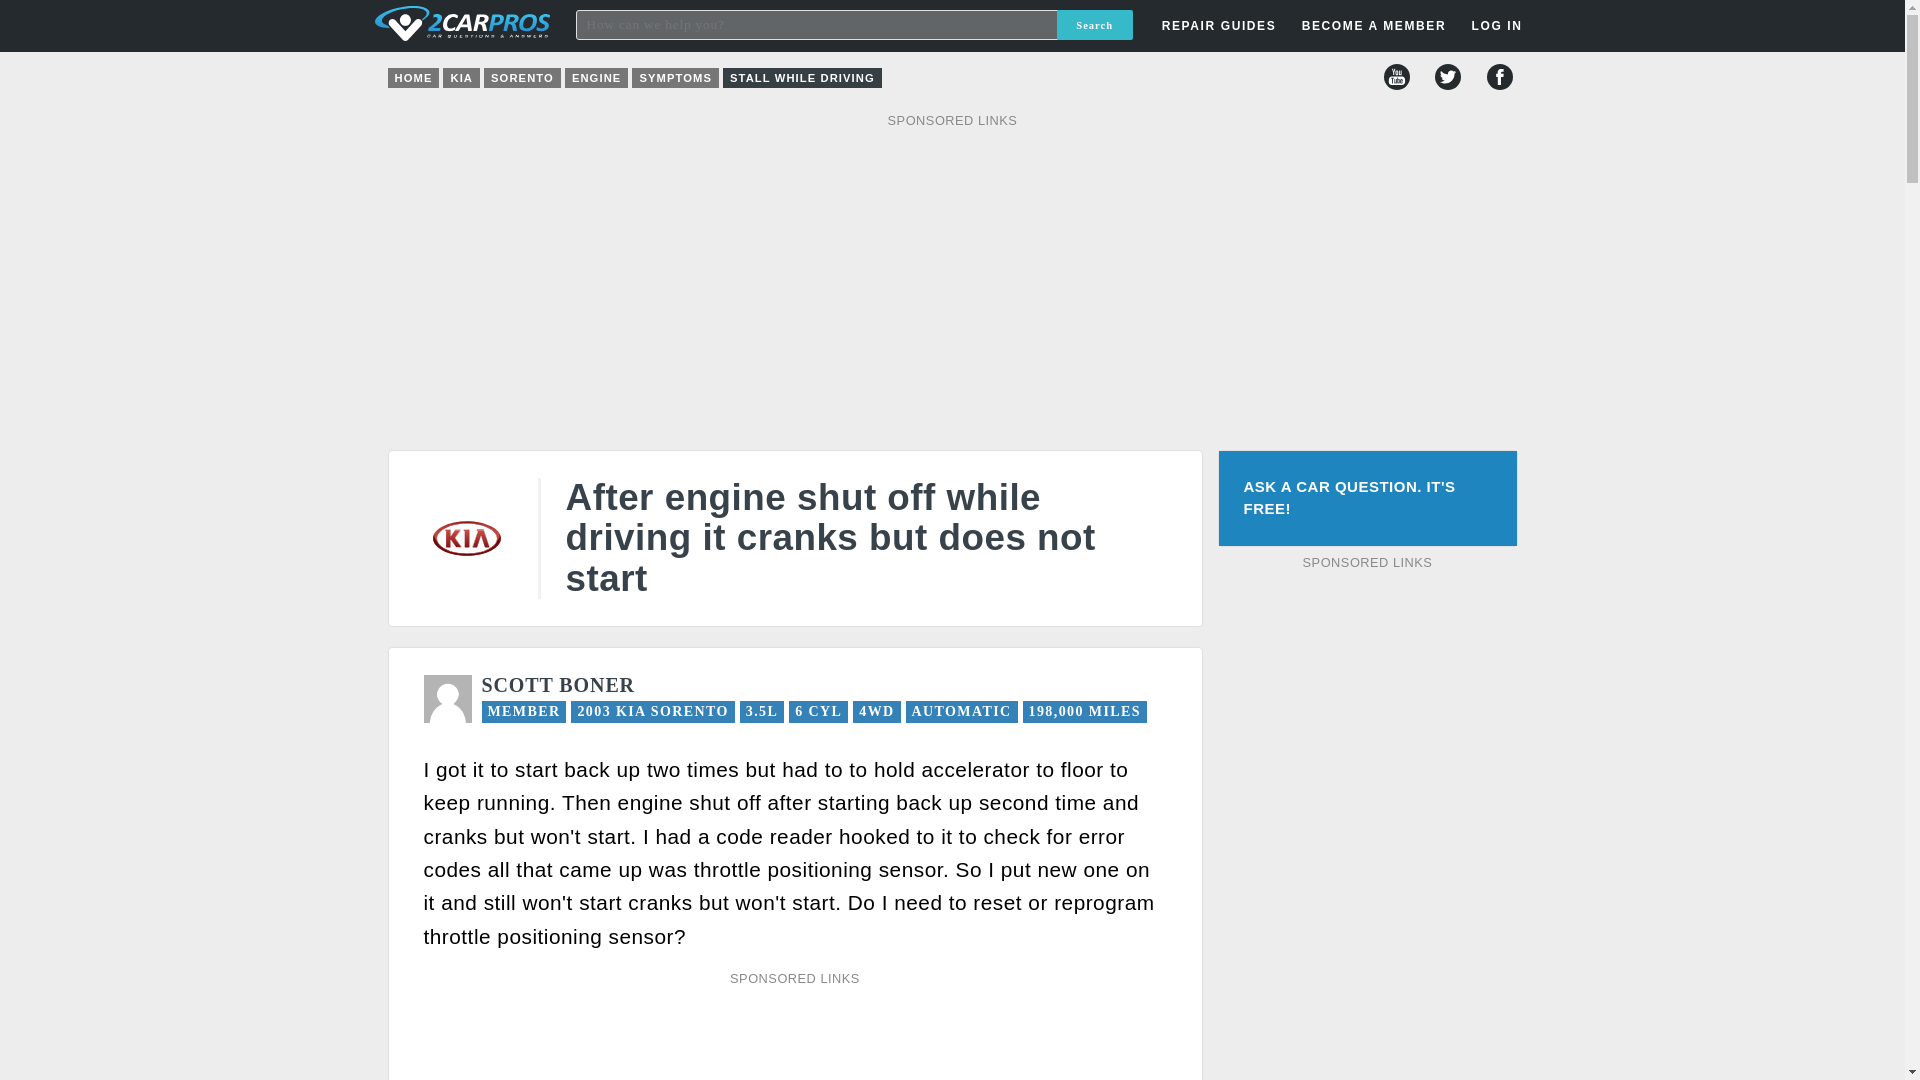 This screenshot has height=1080, width=1920. Describe the element at coordinates (1448, 76) in the screenshot. I see `Twitter` at that location.